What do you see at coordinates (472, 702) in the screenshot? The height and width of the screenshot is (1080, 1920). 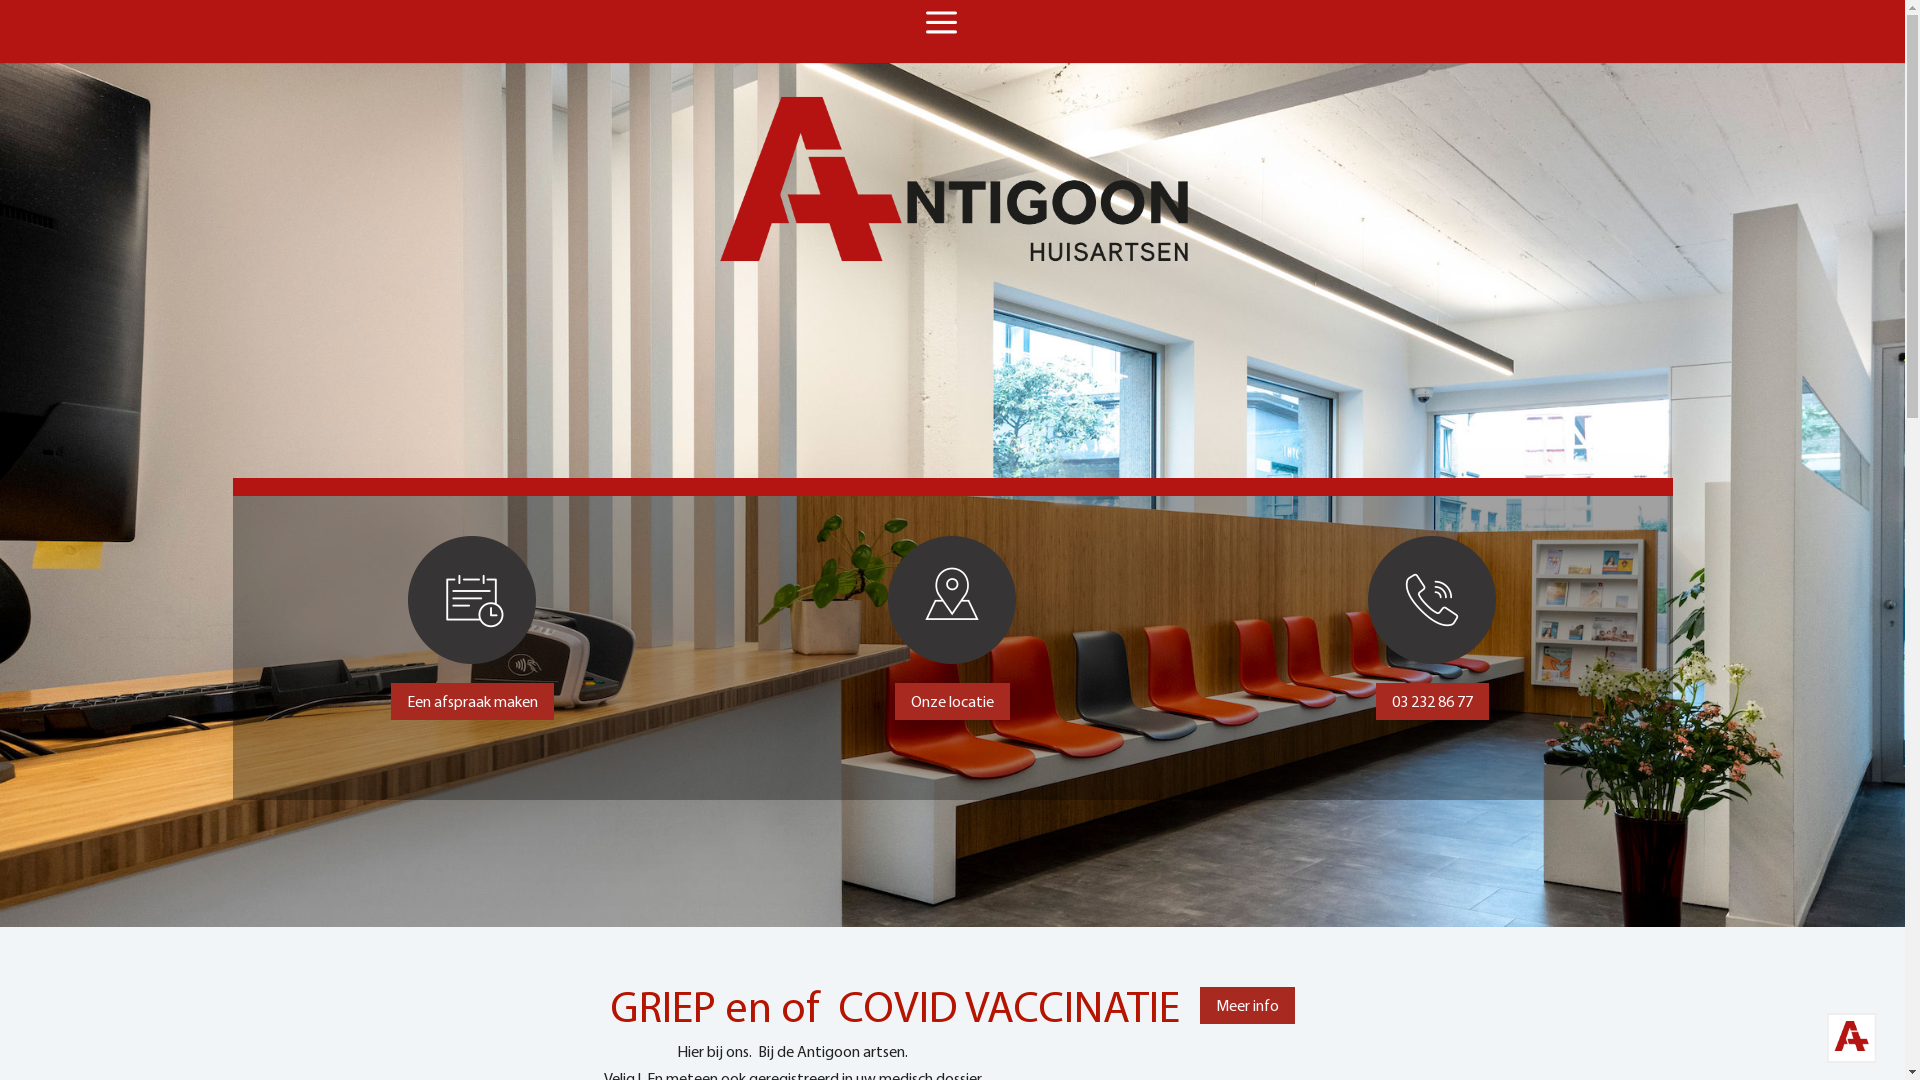 I see `Een afspraak maken` at bounding box center [472, 702].